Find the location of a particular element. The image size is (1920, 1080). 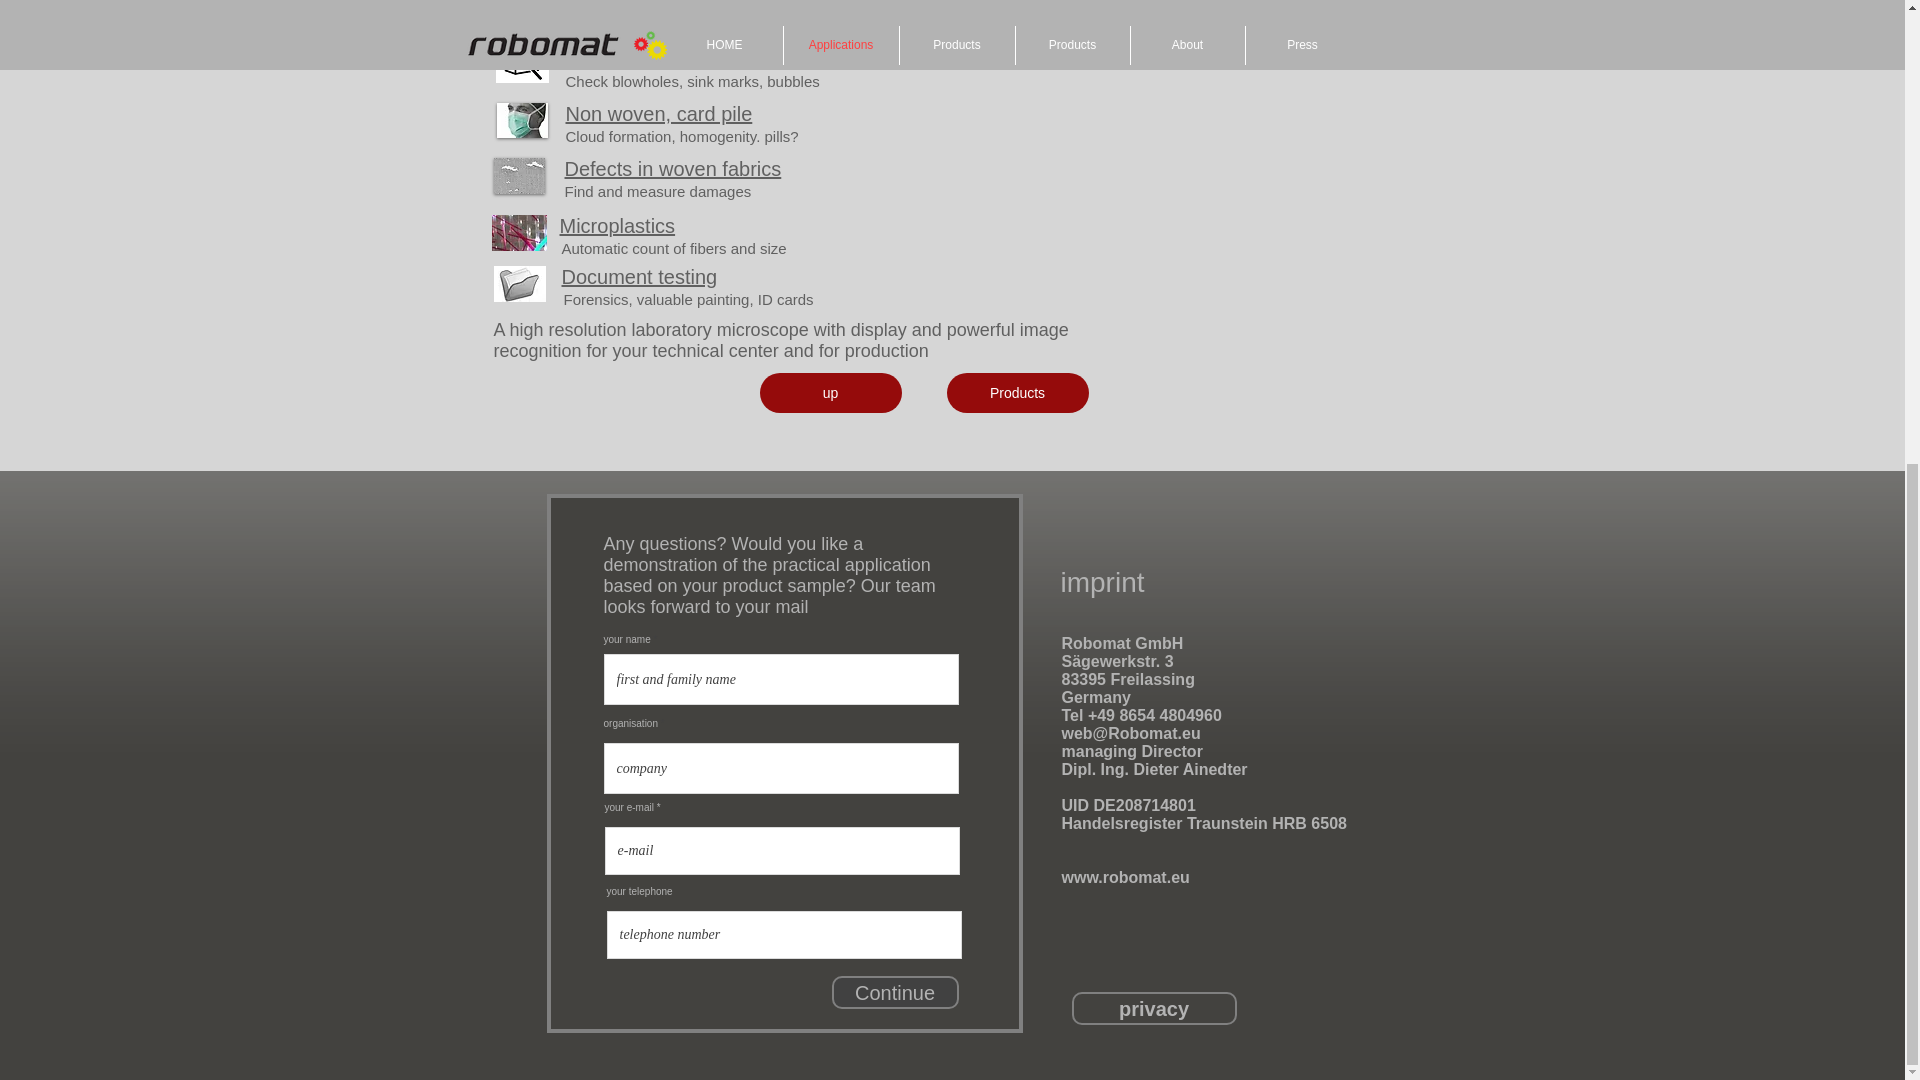

Document.jpg is located at coordinates (519, 284).